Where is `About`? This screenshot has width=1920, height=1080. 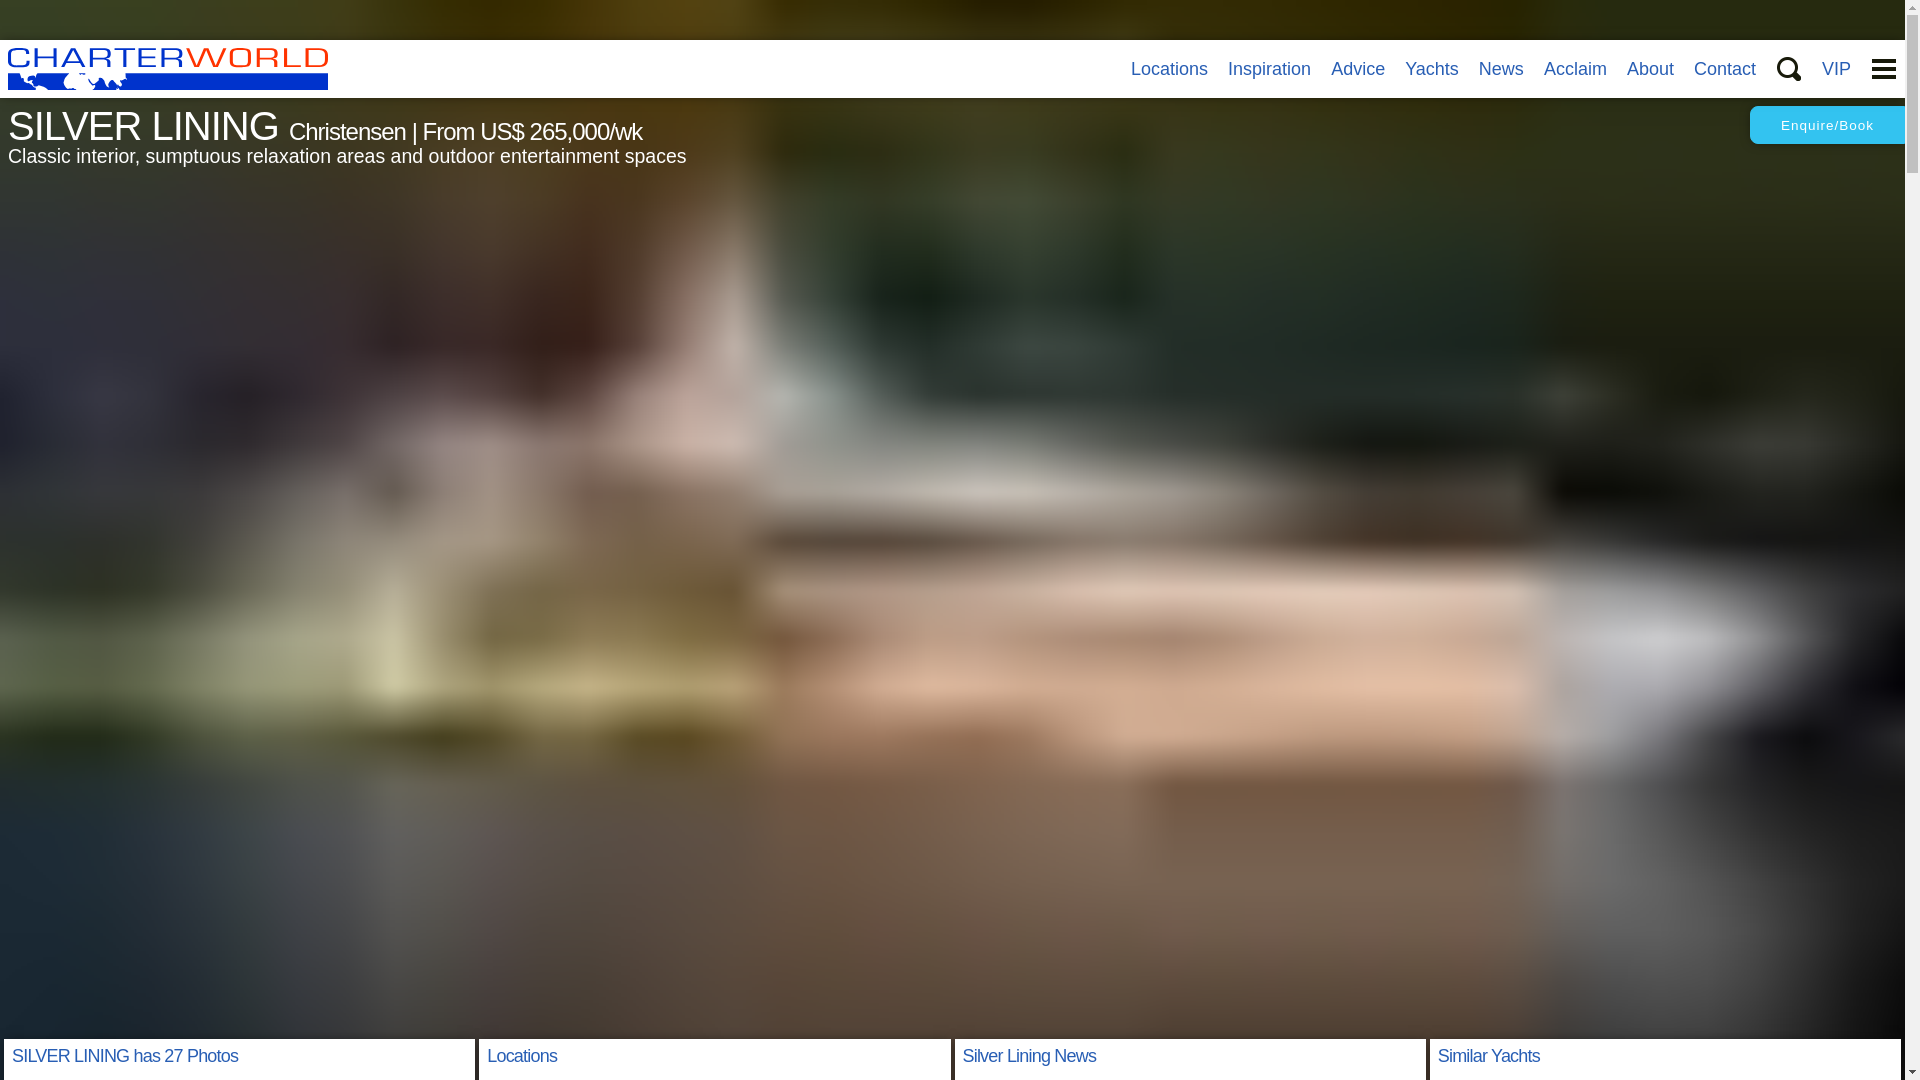
About is located at coordinates (1650, 68).